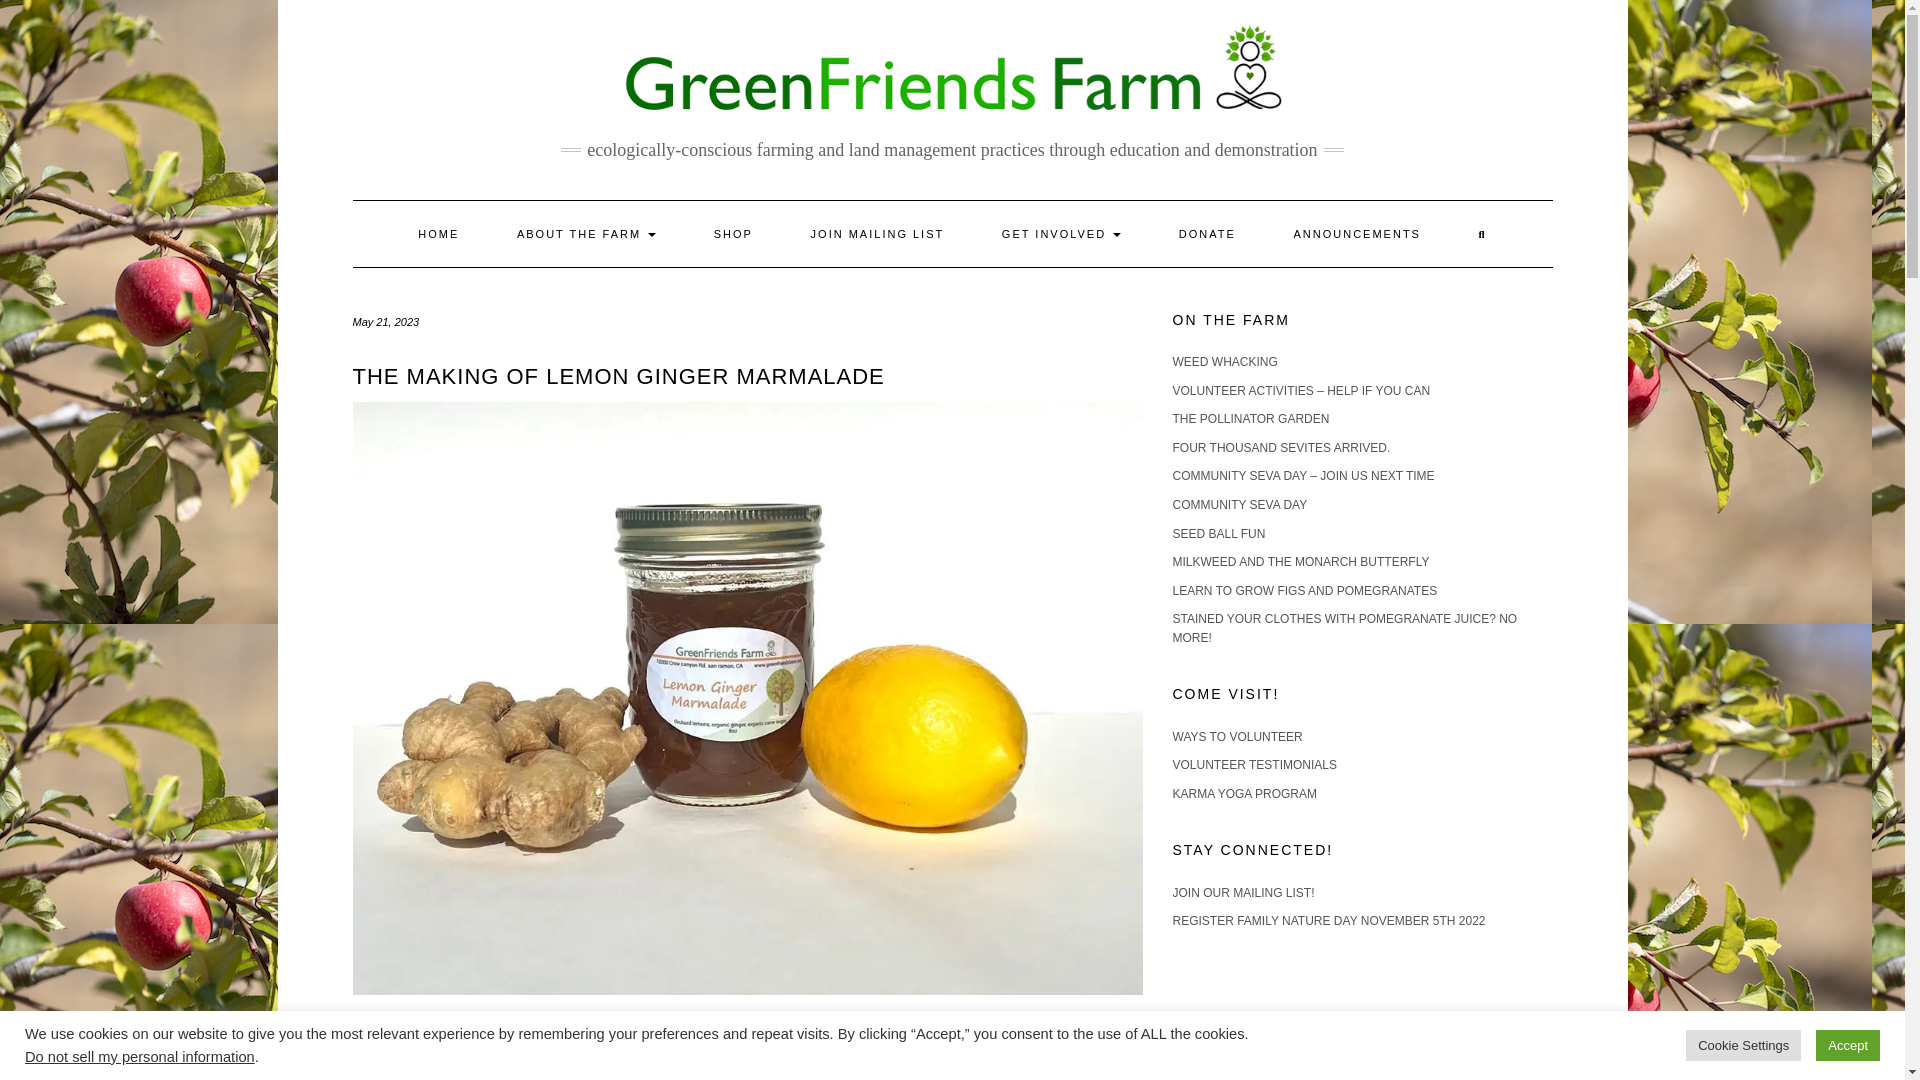  What do you see at coordinates (1208, 233) in the screenshot?
I see `DONATE` at bounding box center [1208, 233].